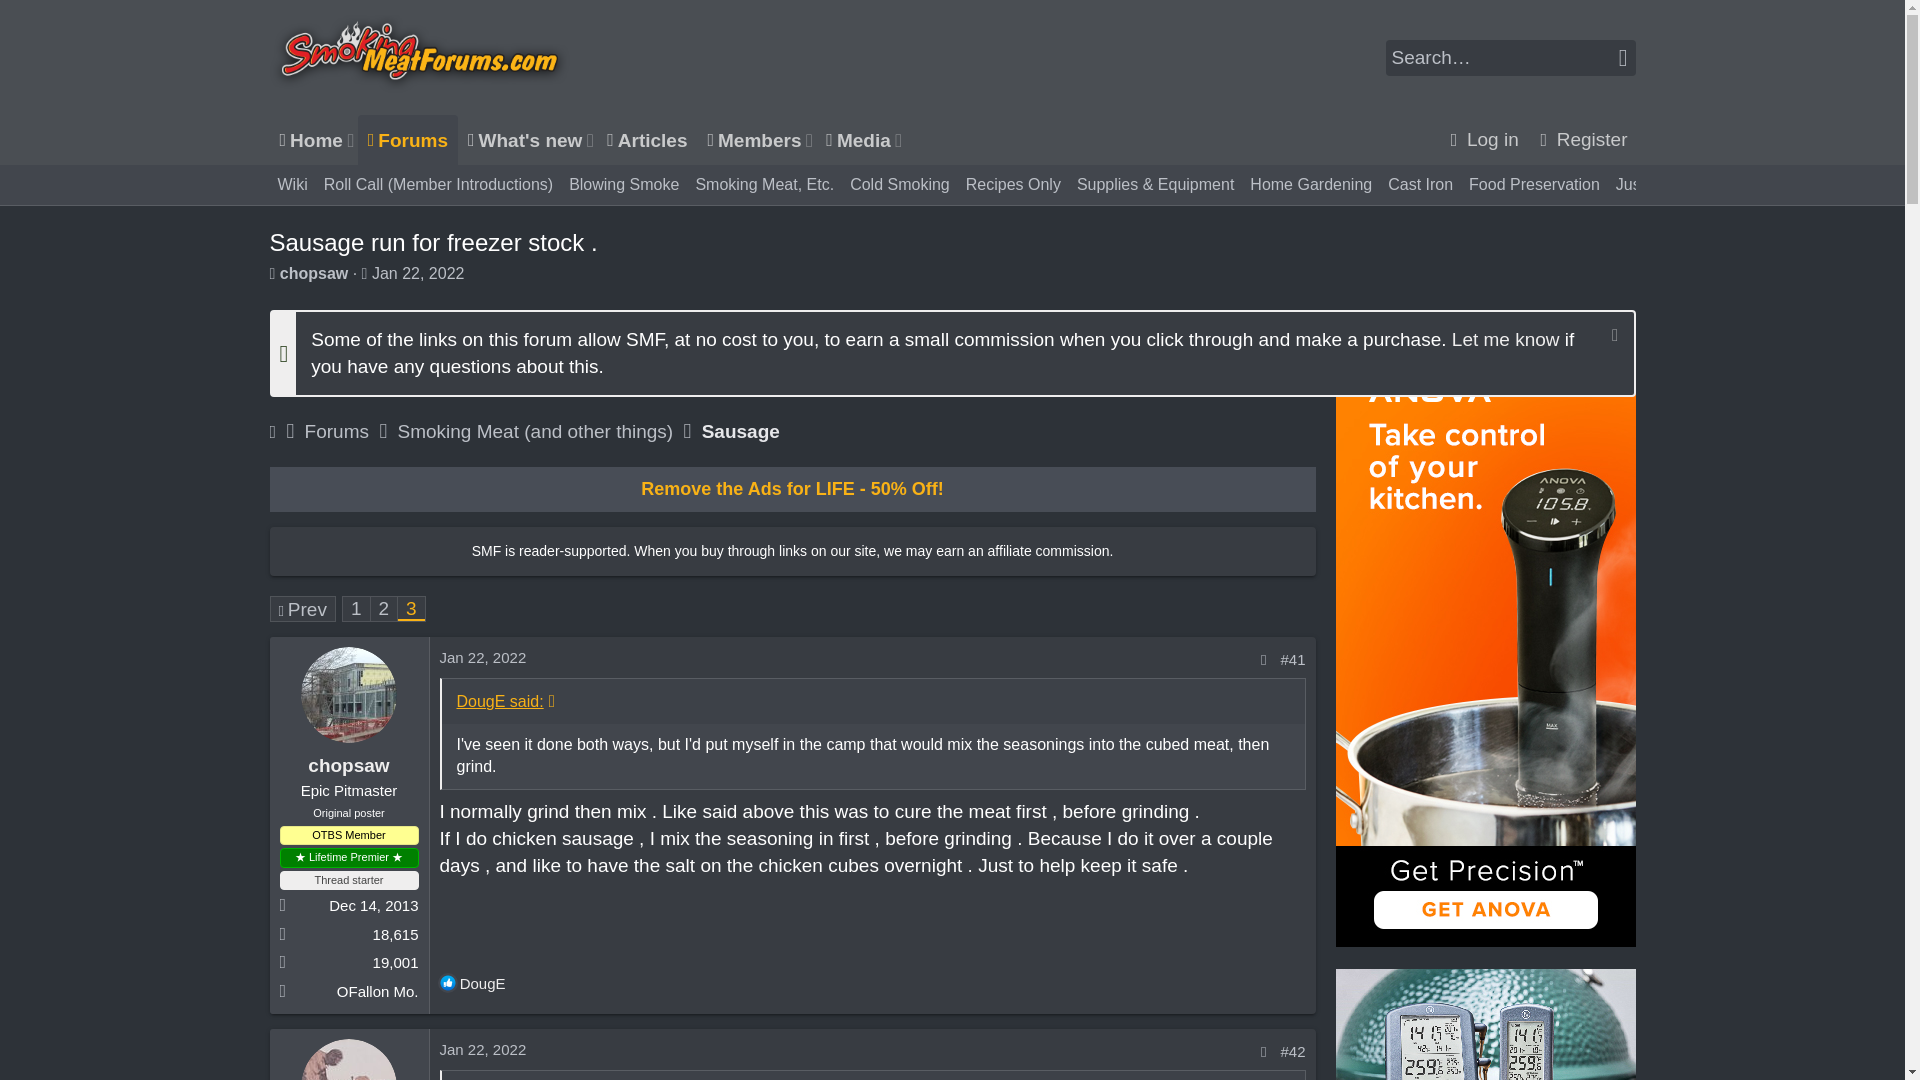 The width and height of the screenshot is (1920, 1080). What do you see at coordinates (588, 140) in the screenshot?
I see `Jan 22, 2022 at 8:50 AM` at bounding box center [588, 140].